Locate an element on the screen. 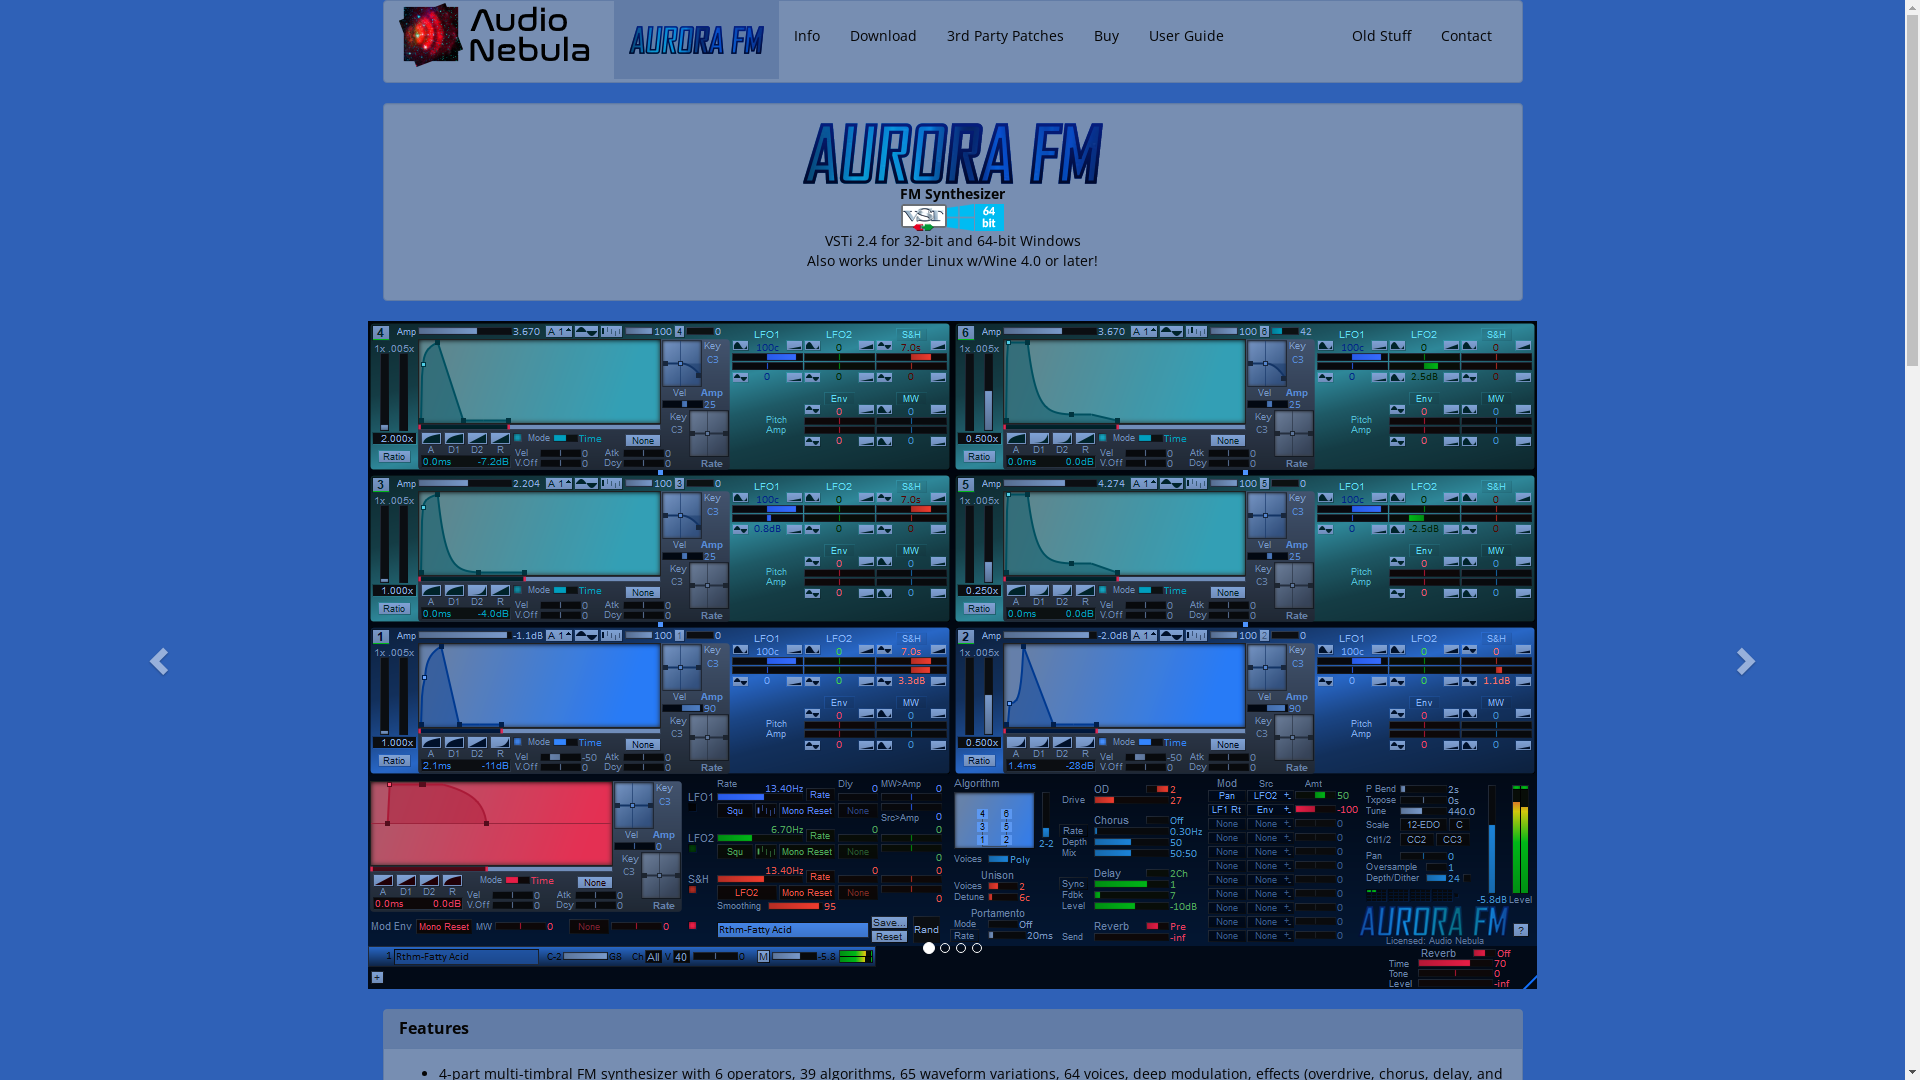  Old Stuff is located at coordinates (1380, 36).